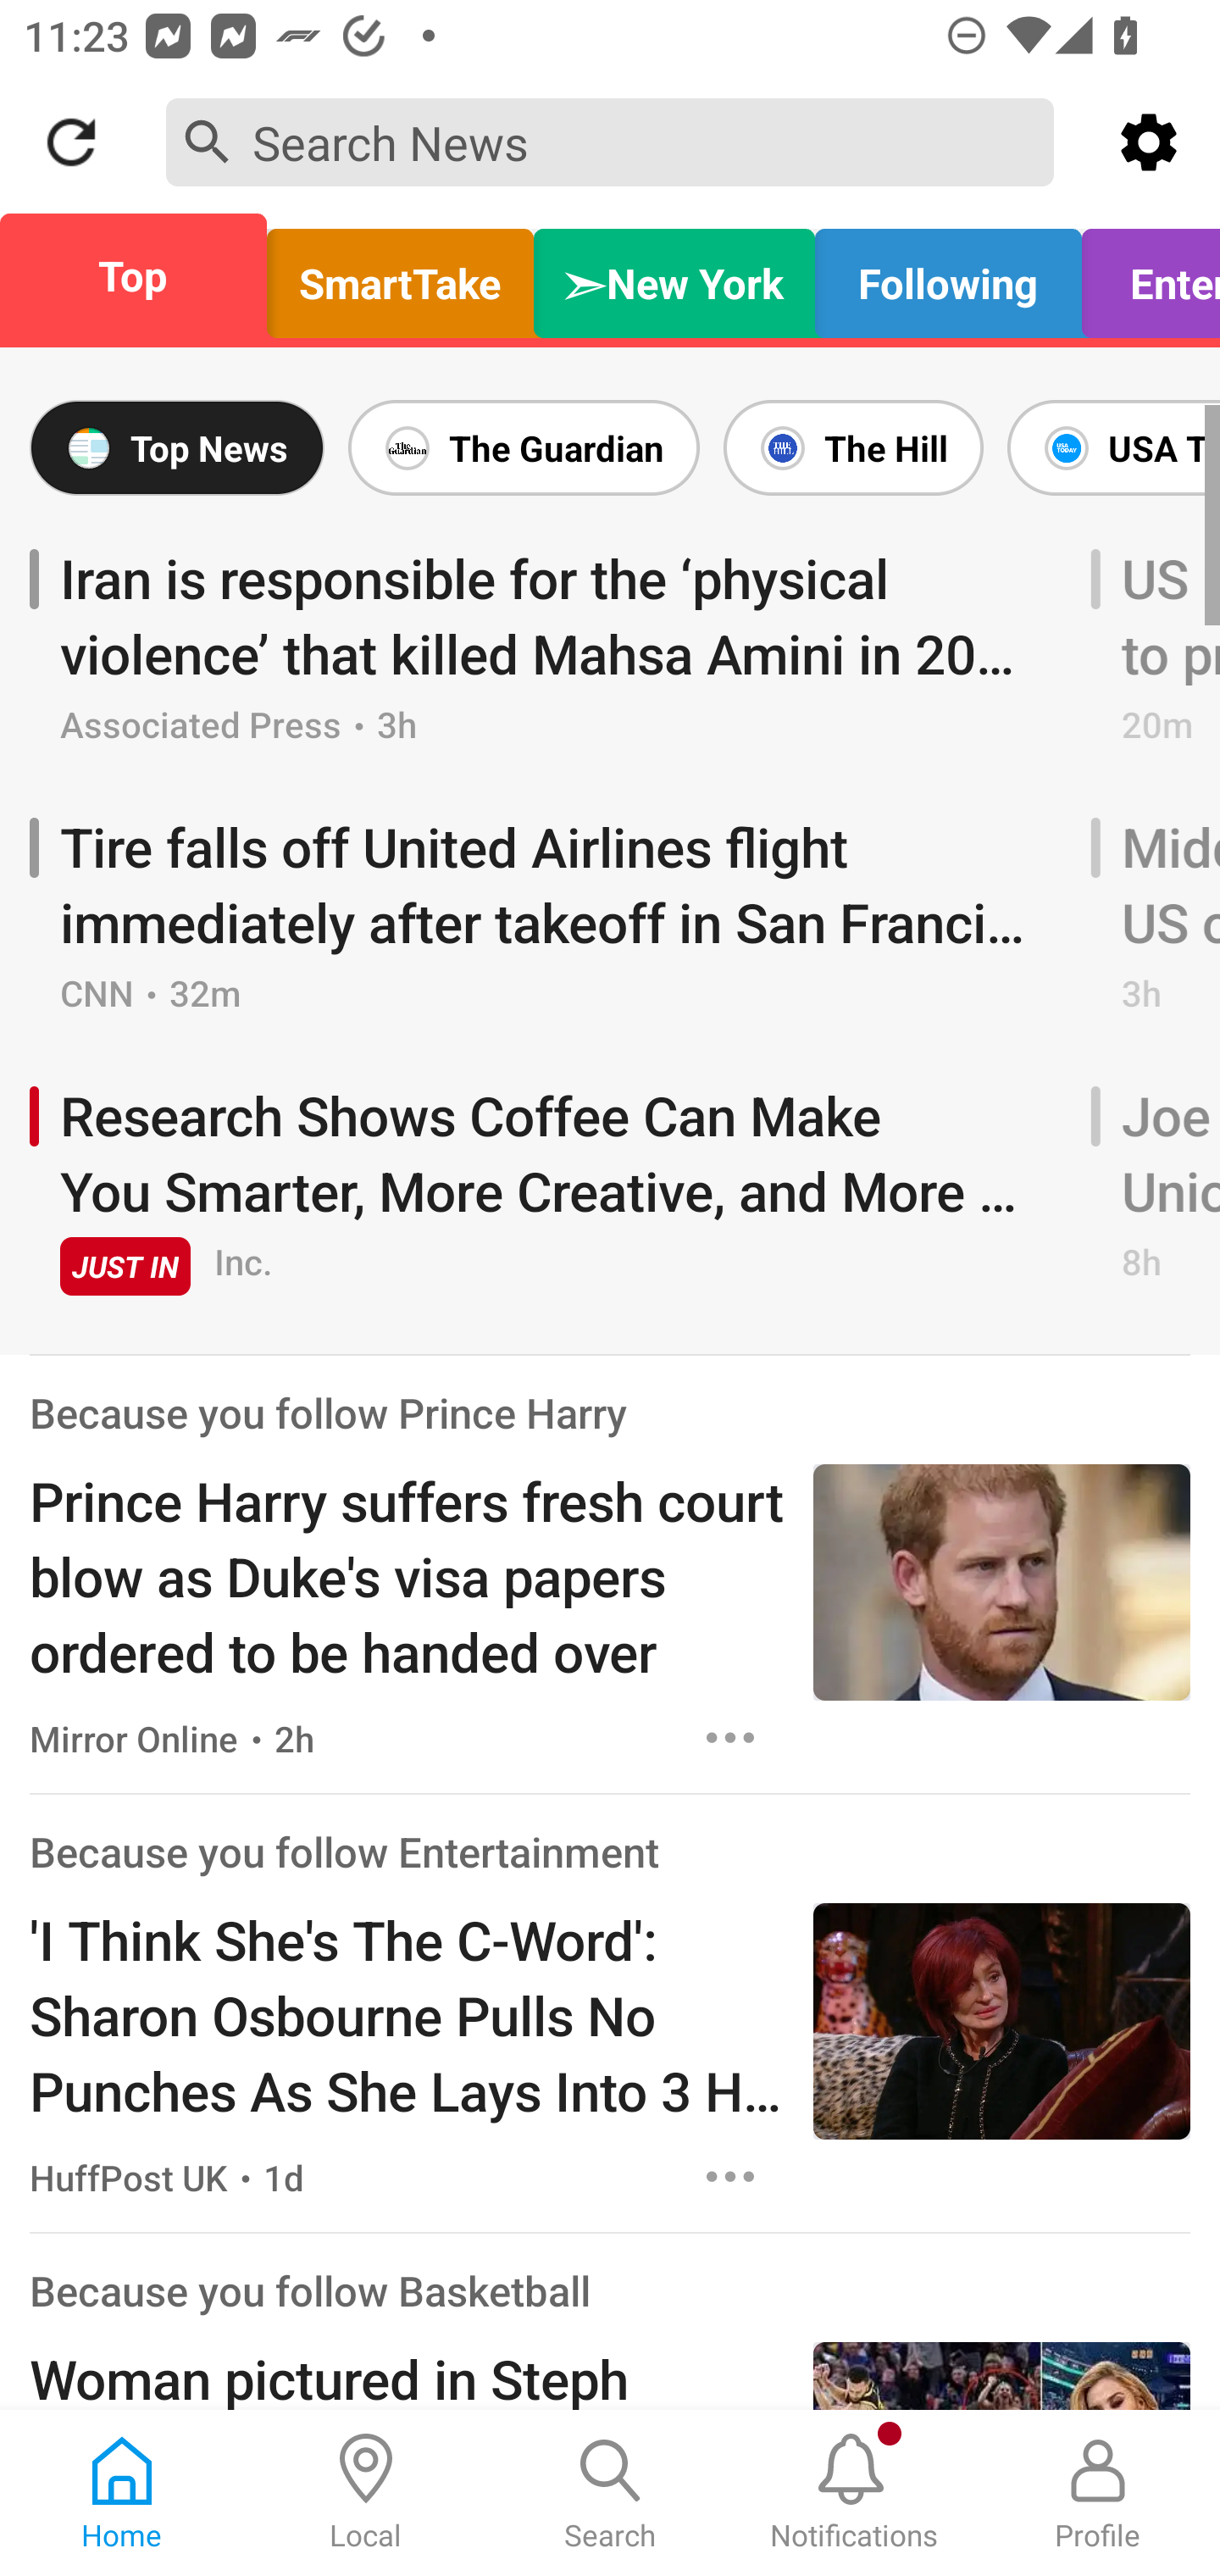 This screenshot has width=1220, height=2576. Describe the element at coordinates (674, 275) in the screenshot. I see `➣New York` at that location.